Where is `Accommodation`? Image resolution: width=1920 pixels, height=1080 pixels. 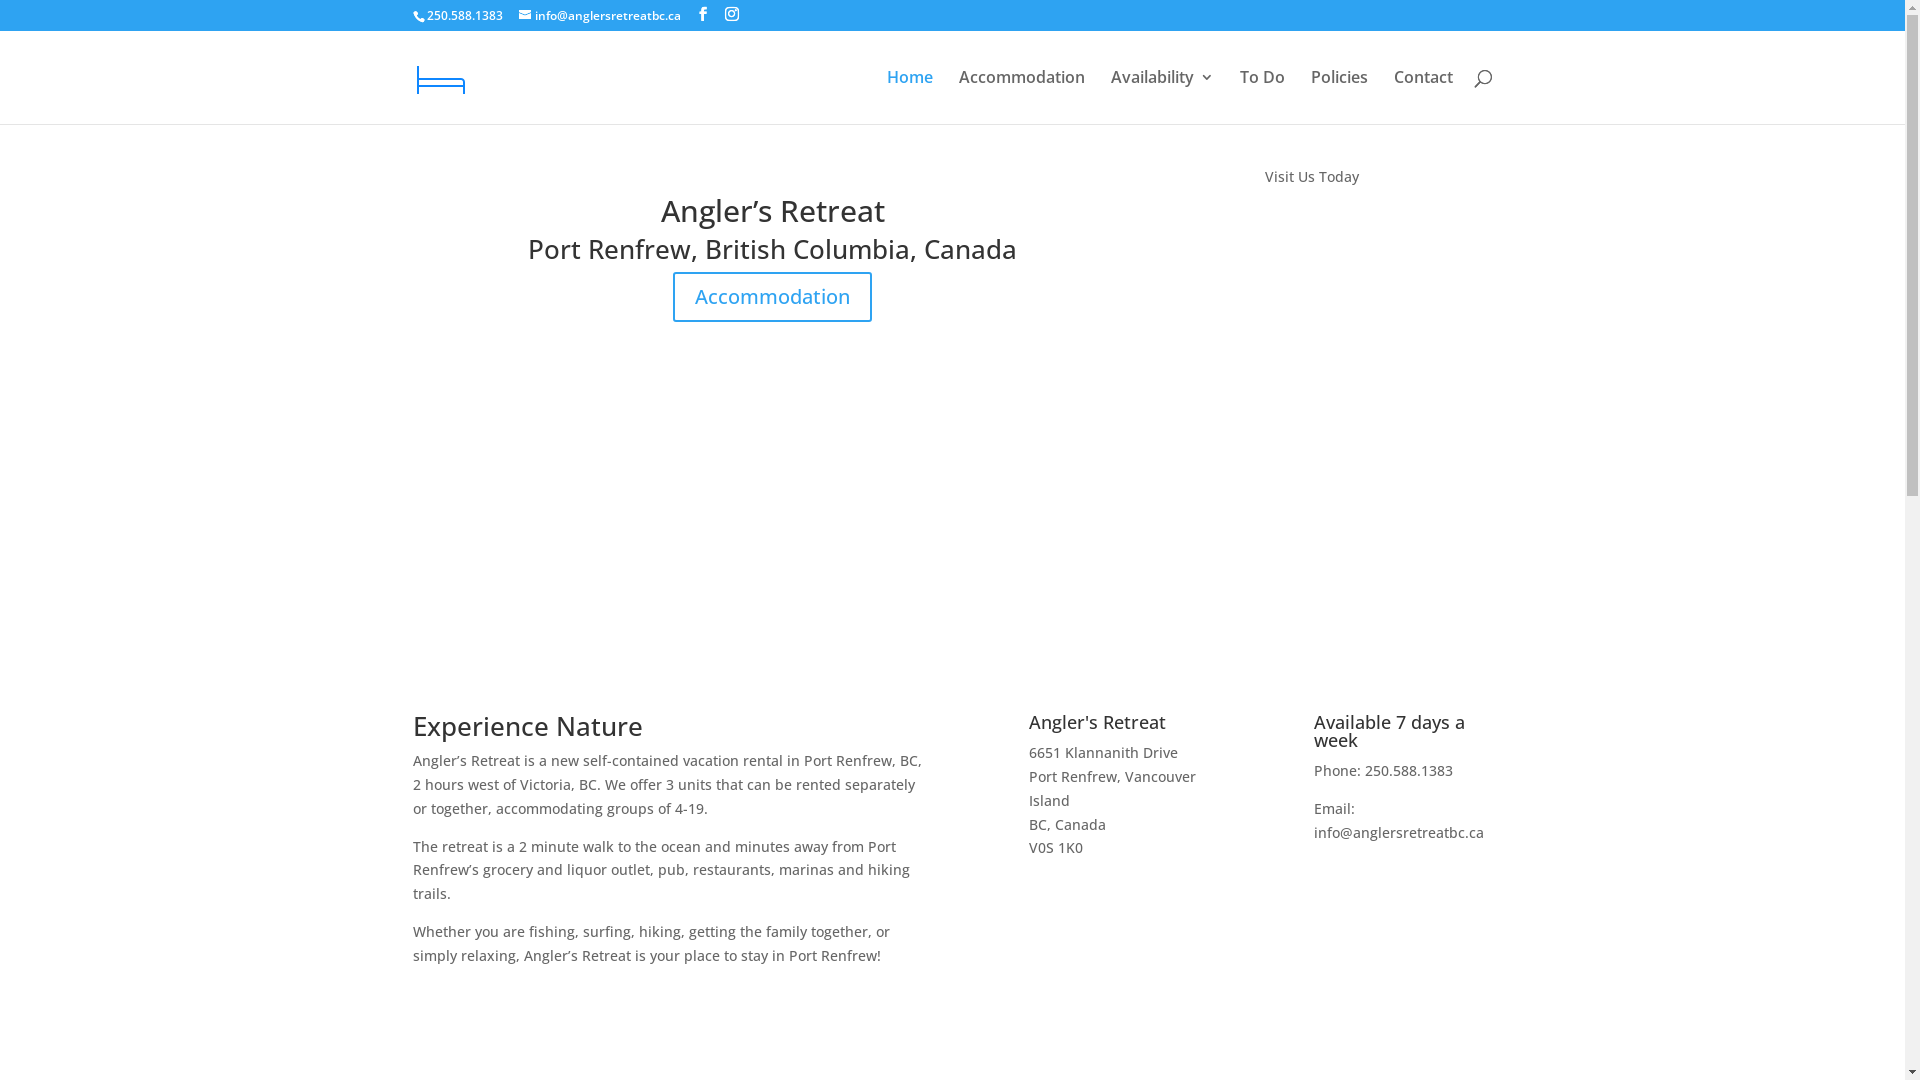 Accommodation is located at coordinates (1021, 97).